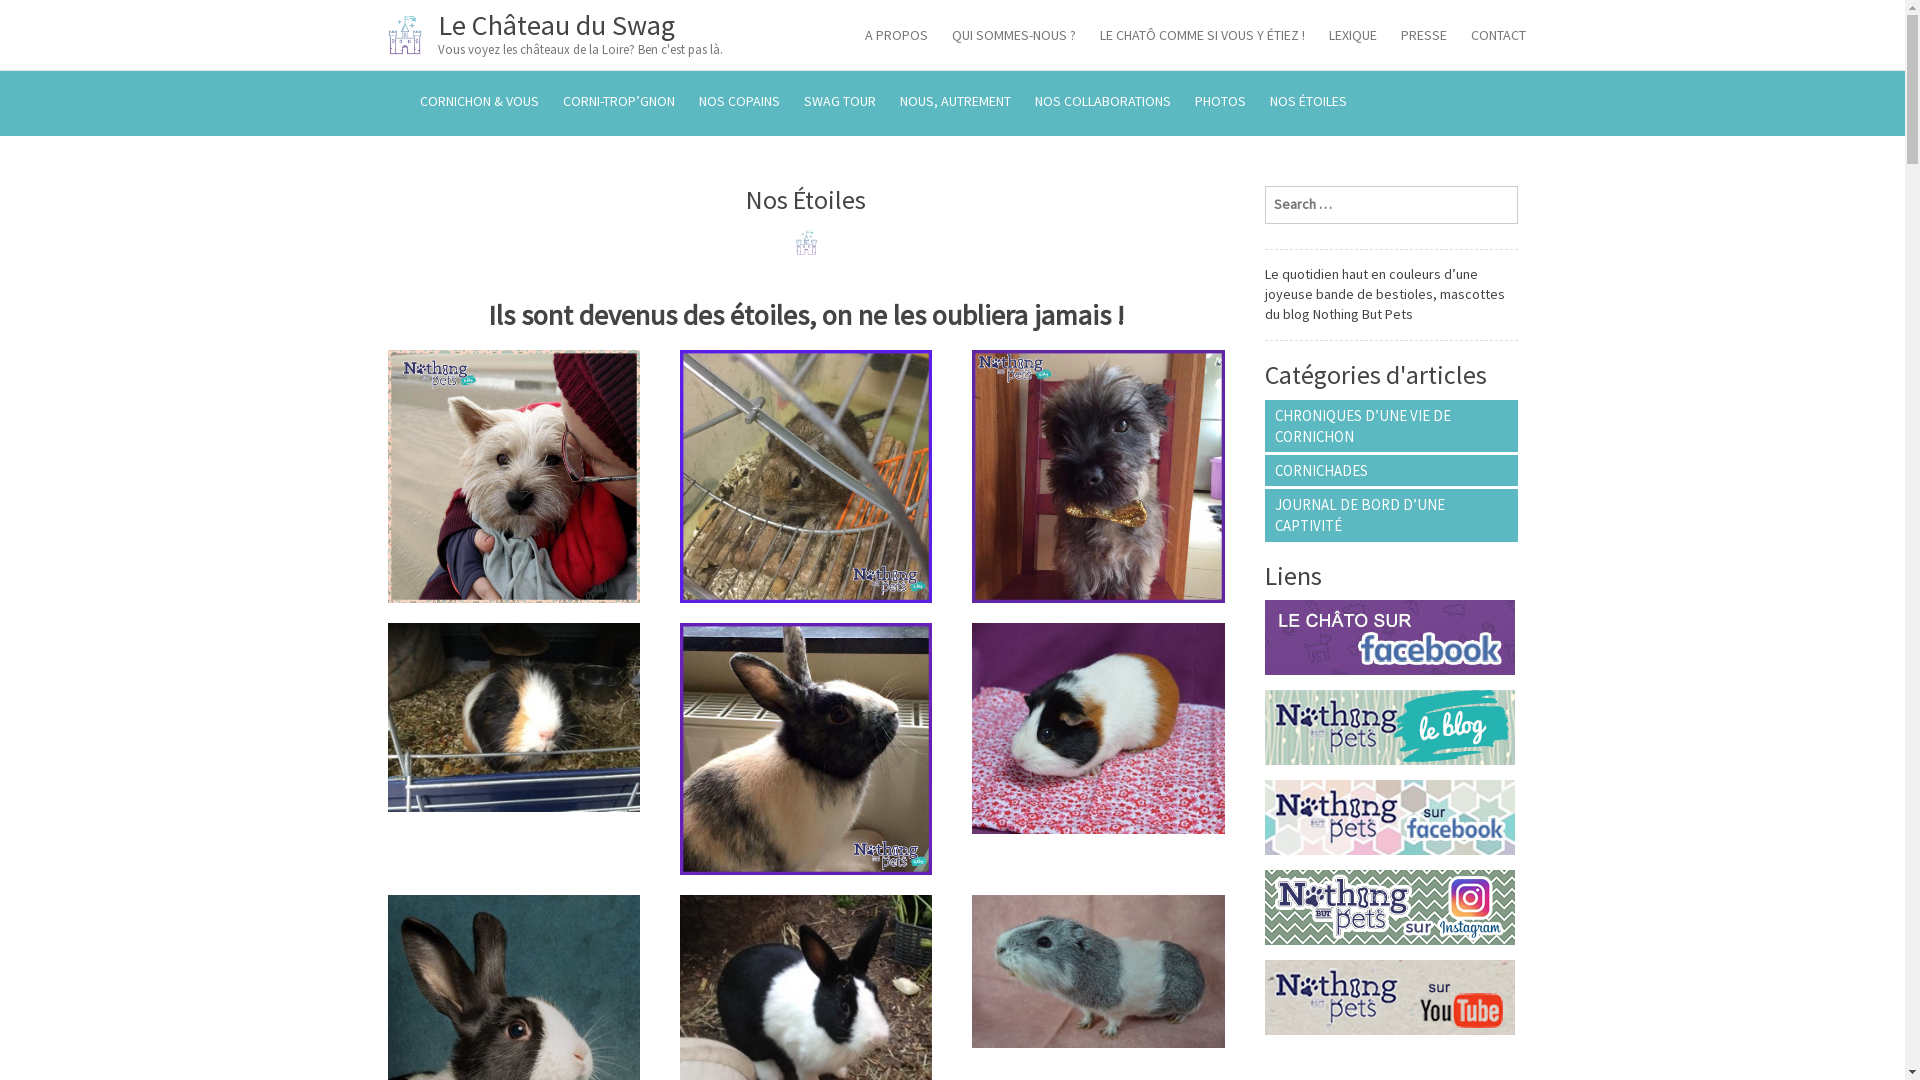 This screenshot has height=1080, width=1920. What do you see at coordinates (1392, 908) in the screenshot?
I see `Profil Instagram de Nothing But Pets` at bounding box center [1392, 908].